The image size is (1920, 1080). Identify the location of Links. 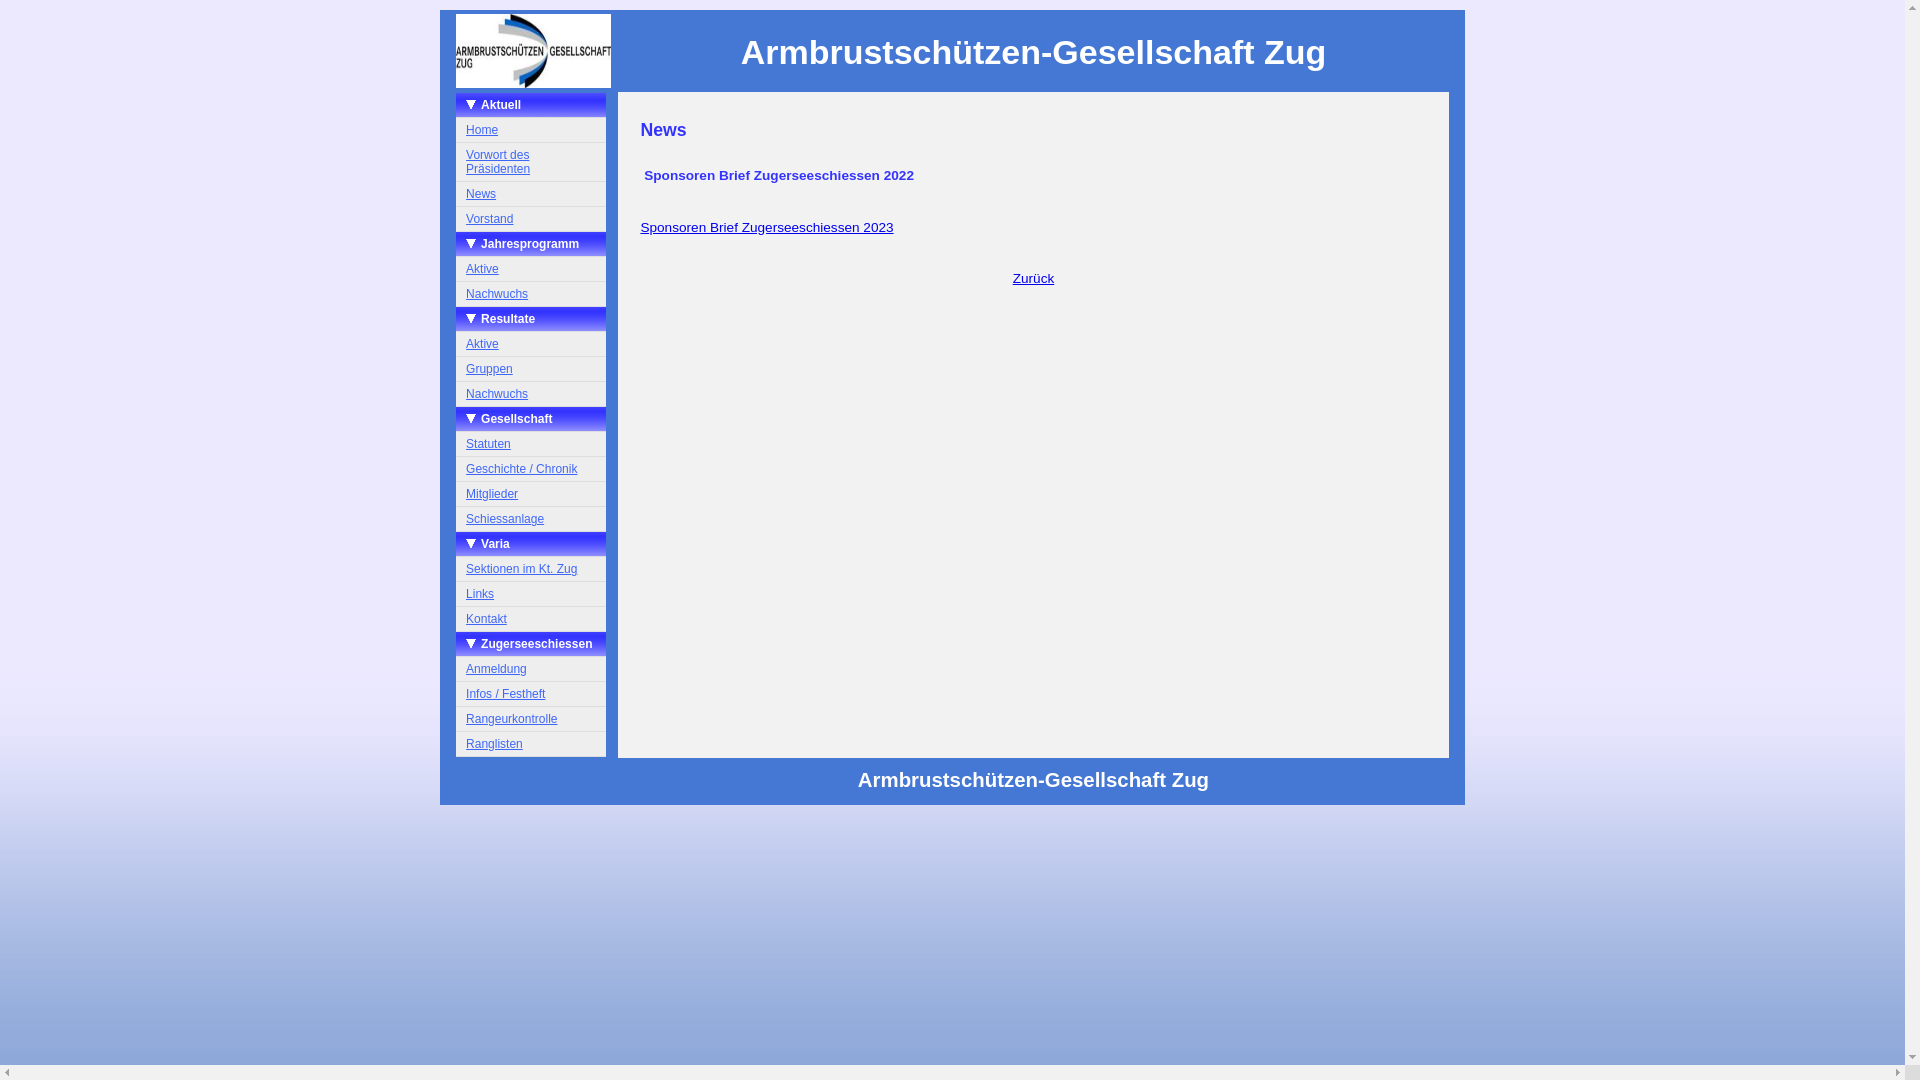
(531, 594).